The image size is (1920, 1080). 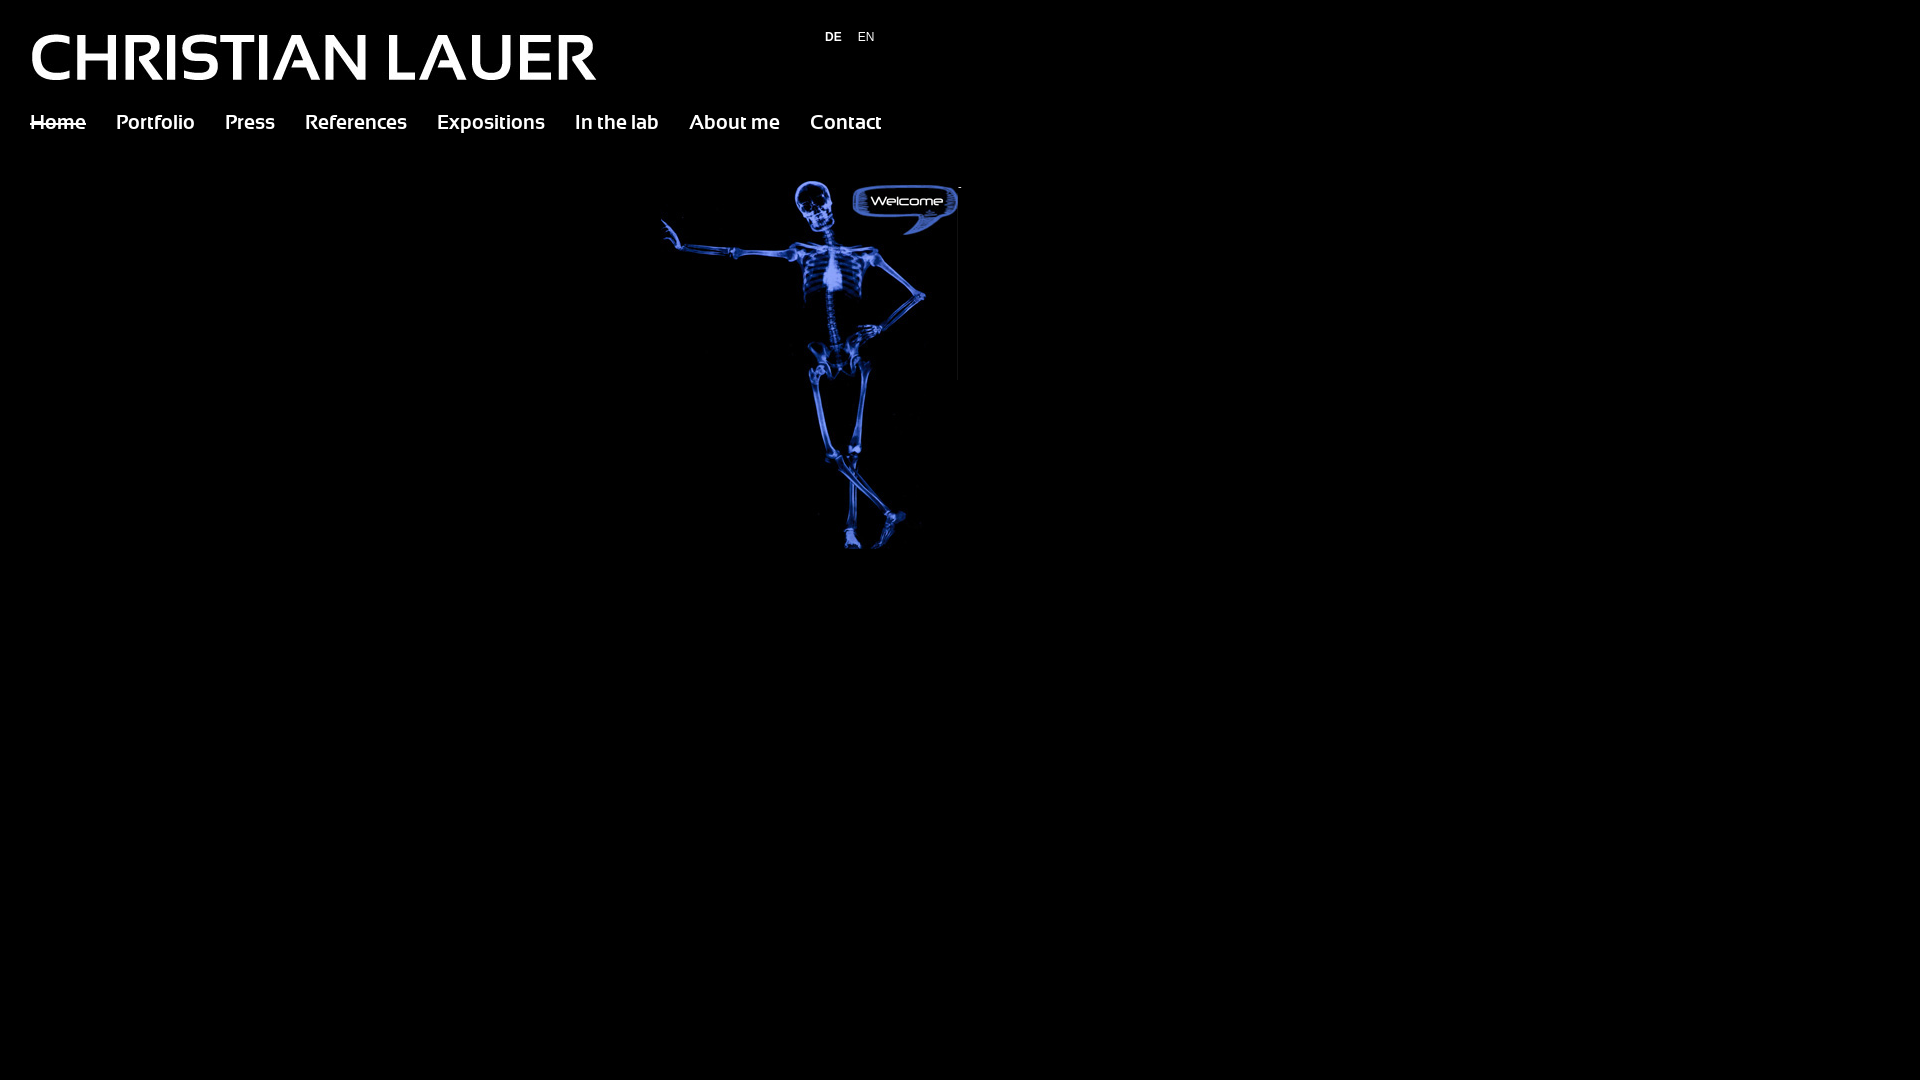 I want to click on About me, so click(x=734, y=124).